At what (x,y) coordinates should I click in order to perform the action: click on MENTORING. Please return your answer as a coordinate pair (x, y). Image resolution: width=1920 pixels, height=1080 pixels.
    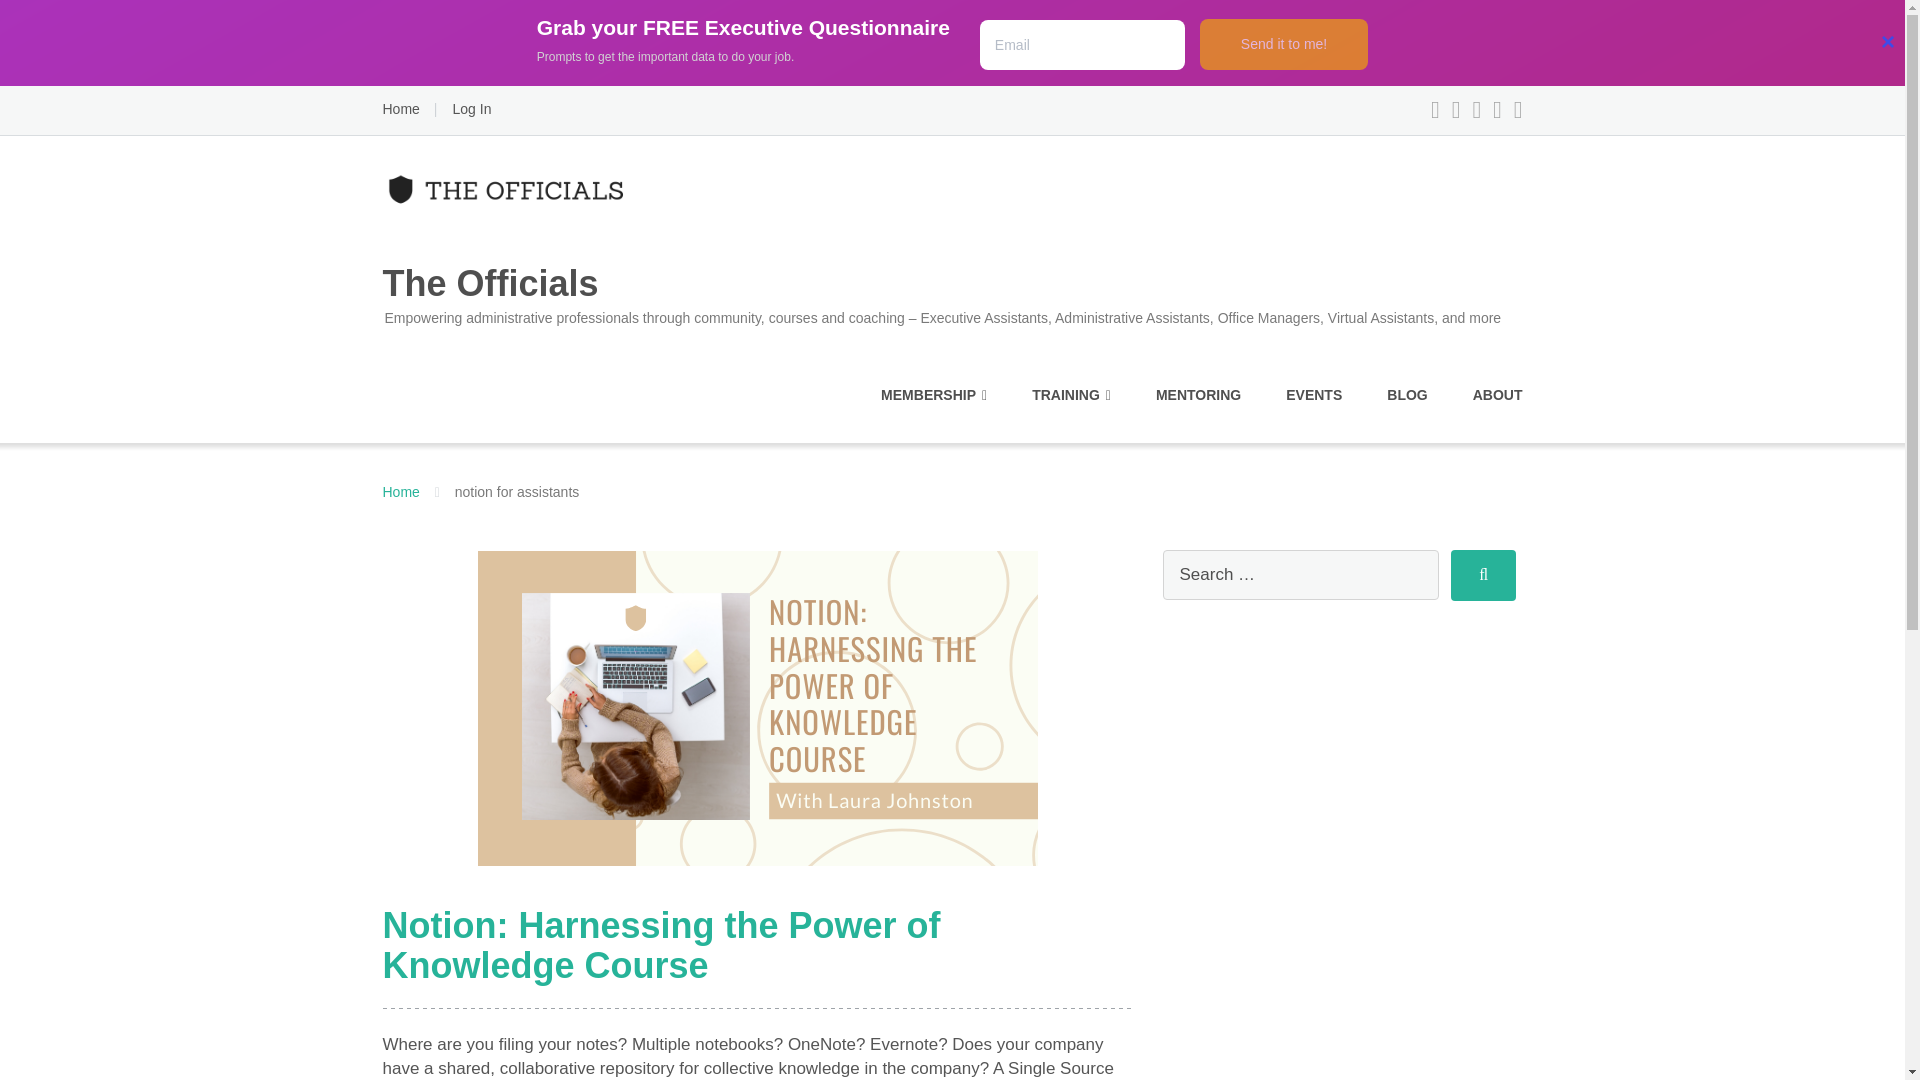
    Looking at the image, I should click on (1198, 395).